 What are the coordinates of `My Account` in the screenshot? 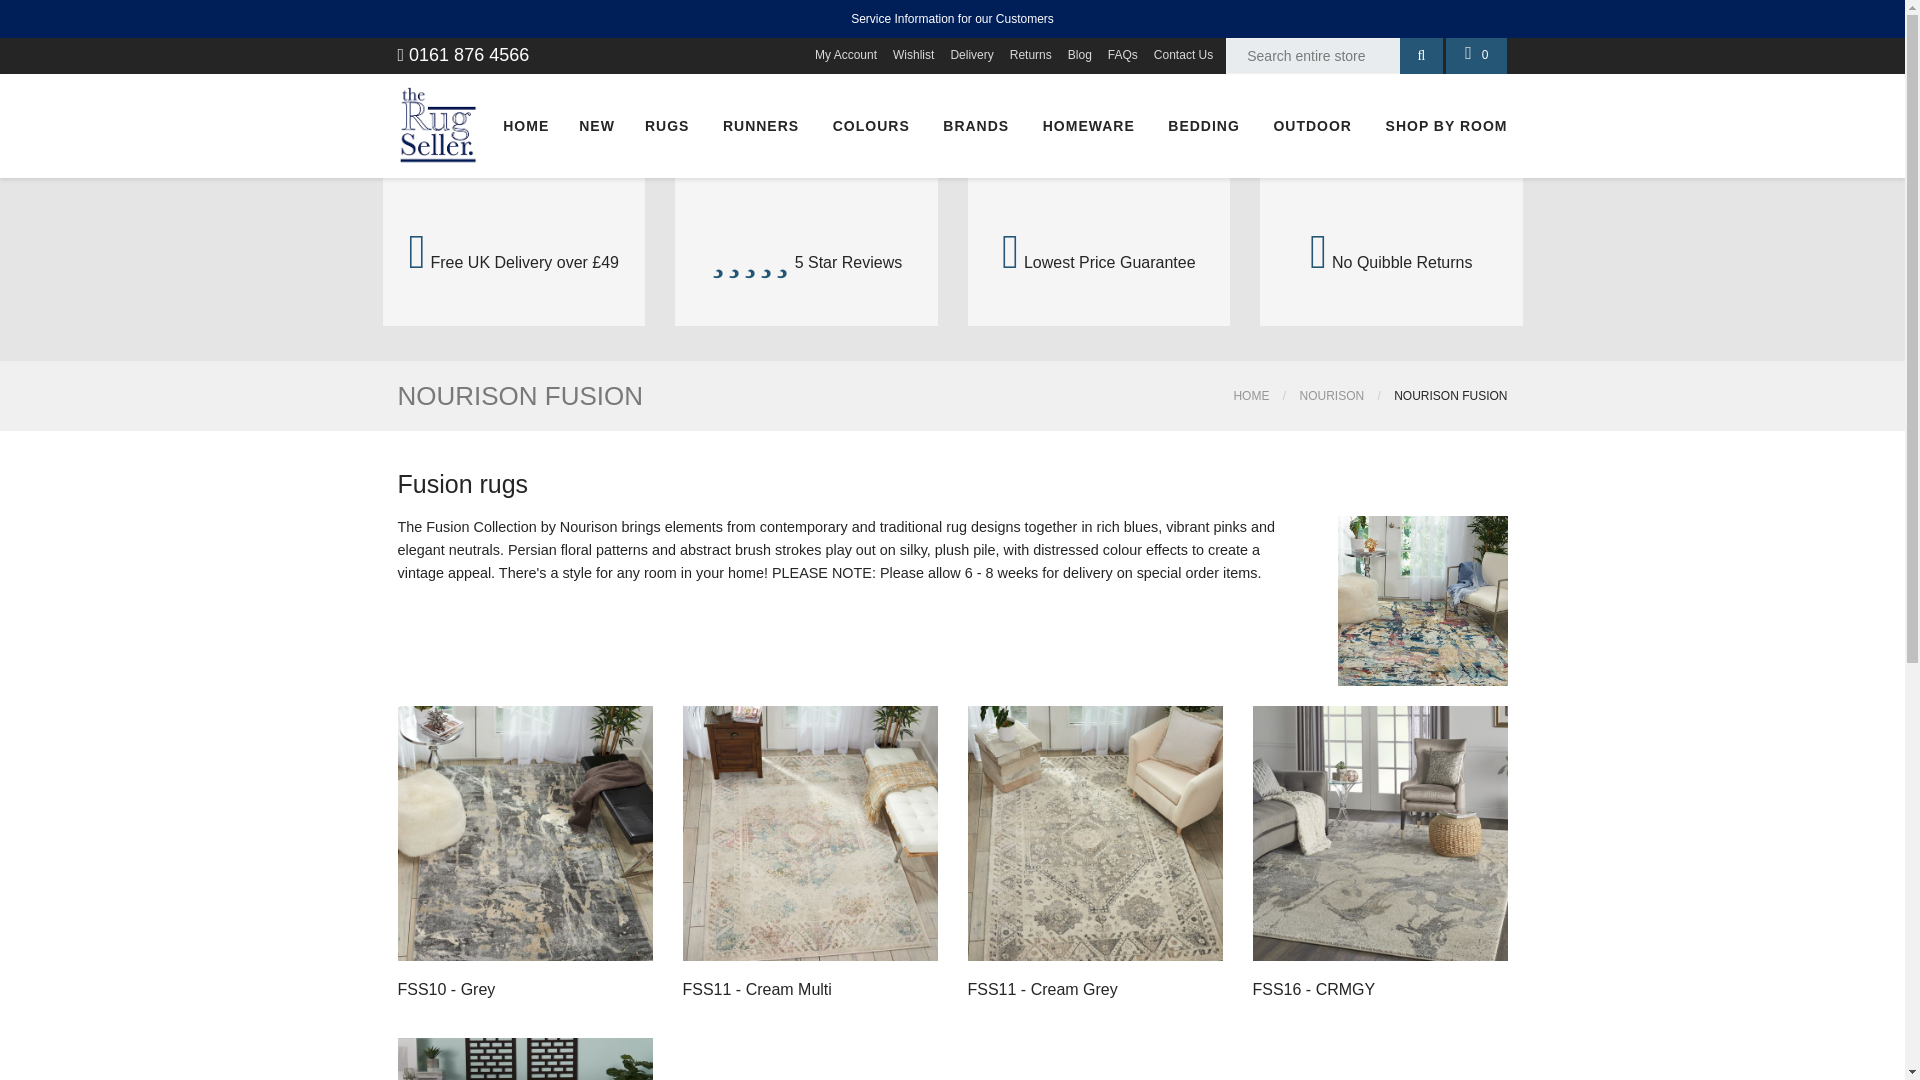 It's located at (846, 55).